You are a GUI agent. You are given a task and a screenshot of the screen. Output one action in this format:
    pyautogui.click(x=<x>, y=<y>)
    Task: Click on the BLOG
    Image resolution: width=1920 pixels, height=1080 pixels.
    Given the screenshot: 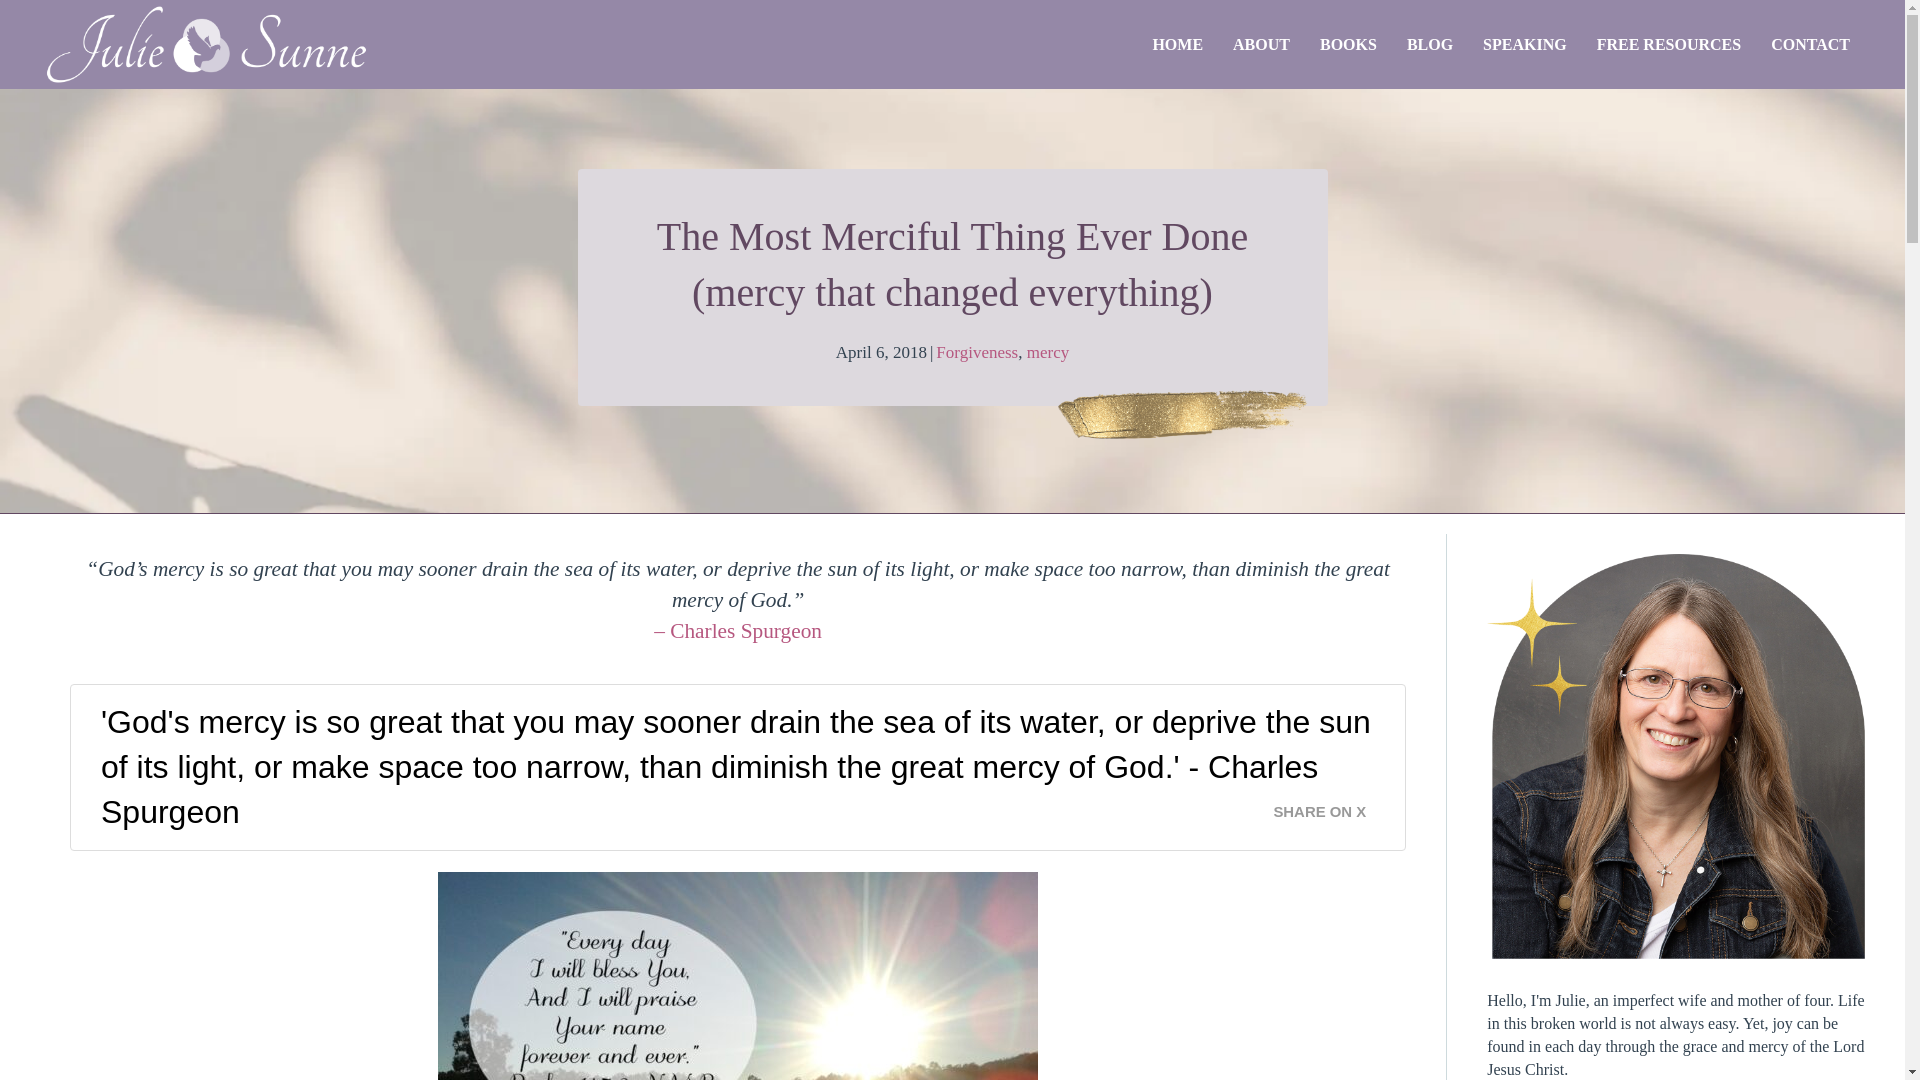 What is the action you would take?
    pyautogui.click(x=1430, y=44)
    